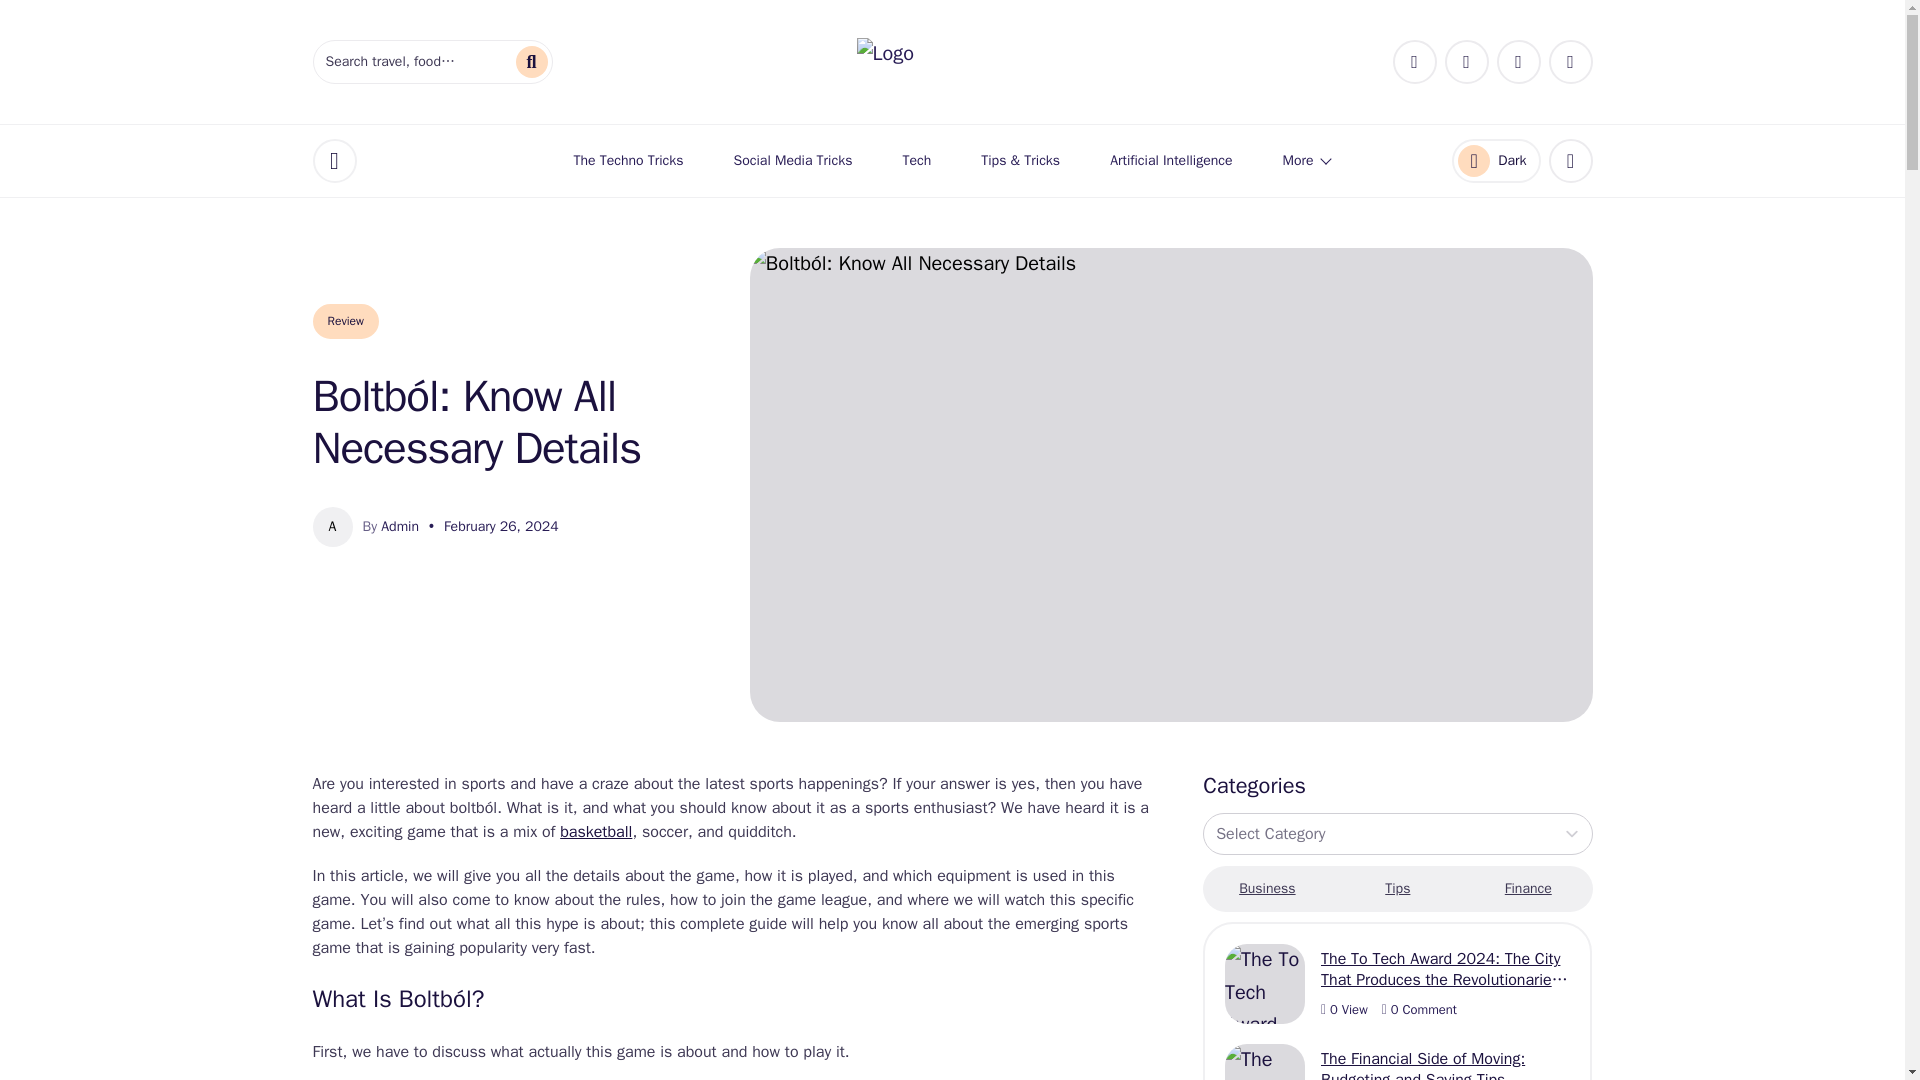  Describe the element at coordinates (1266, 888) in the screenshot. I see `Business` at that location.